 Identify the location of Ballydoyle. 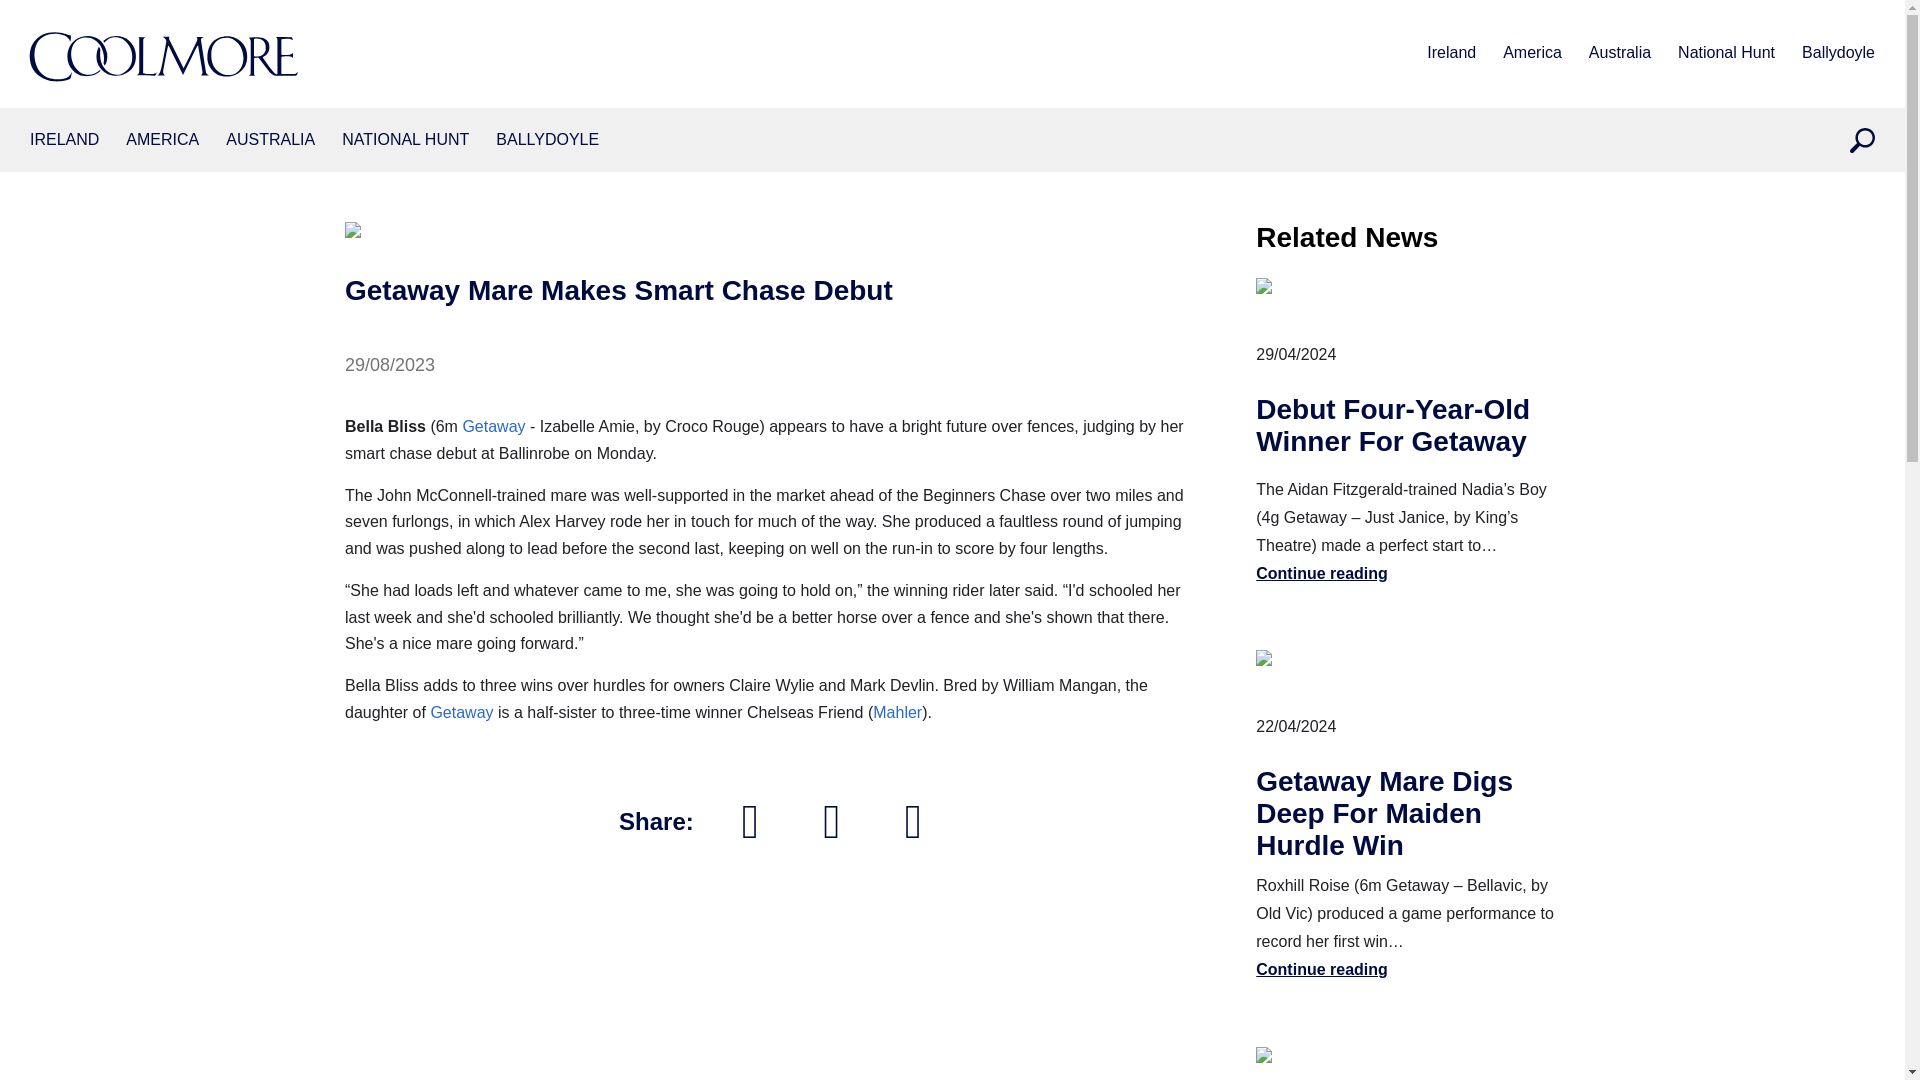
(547, 140).